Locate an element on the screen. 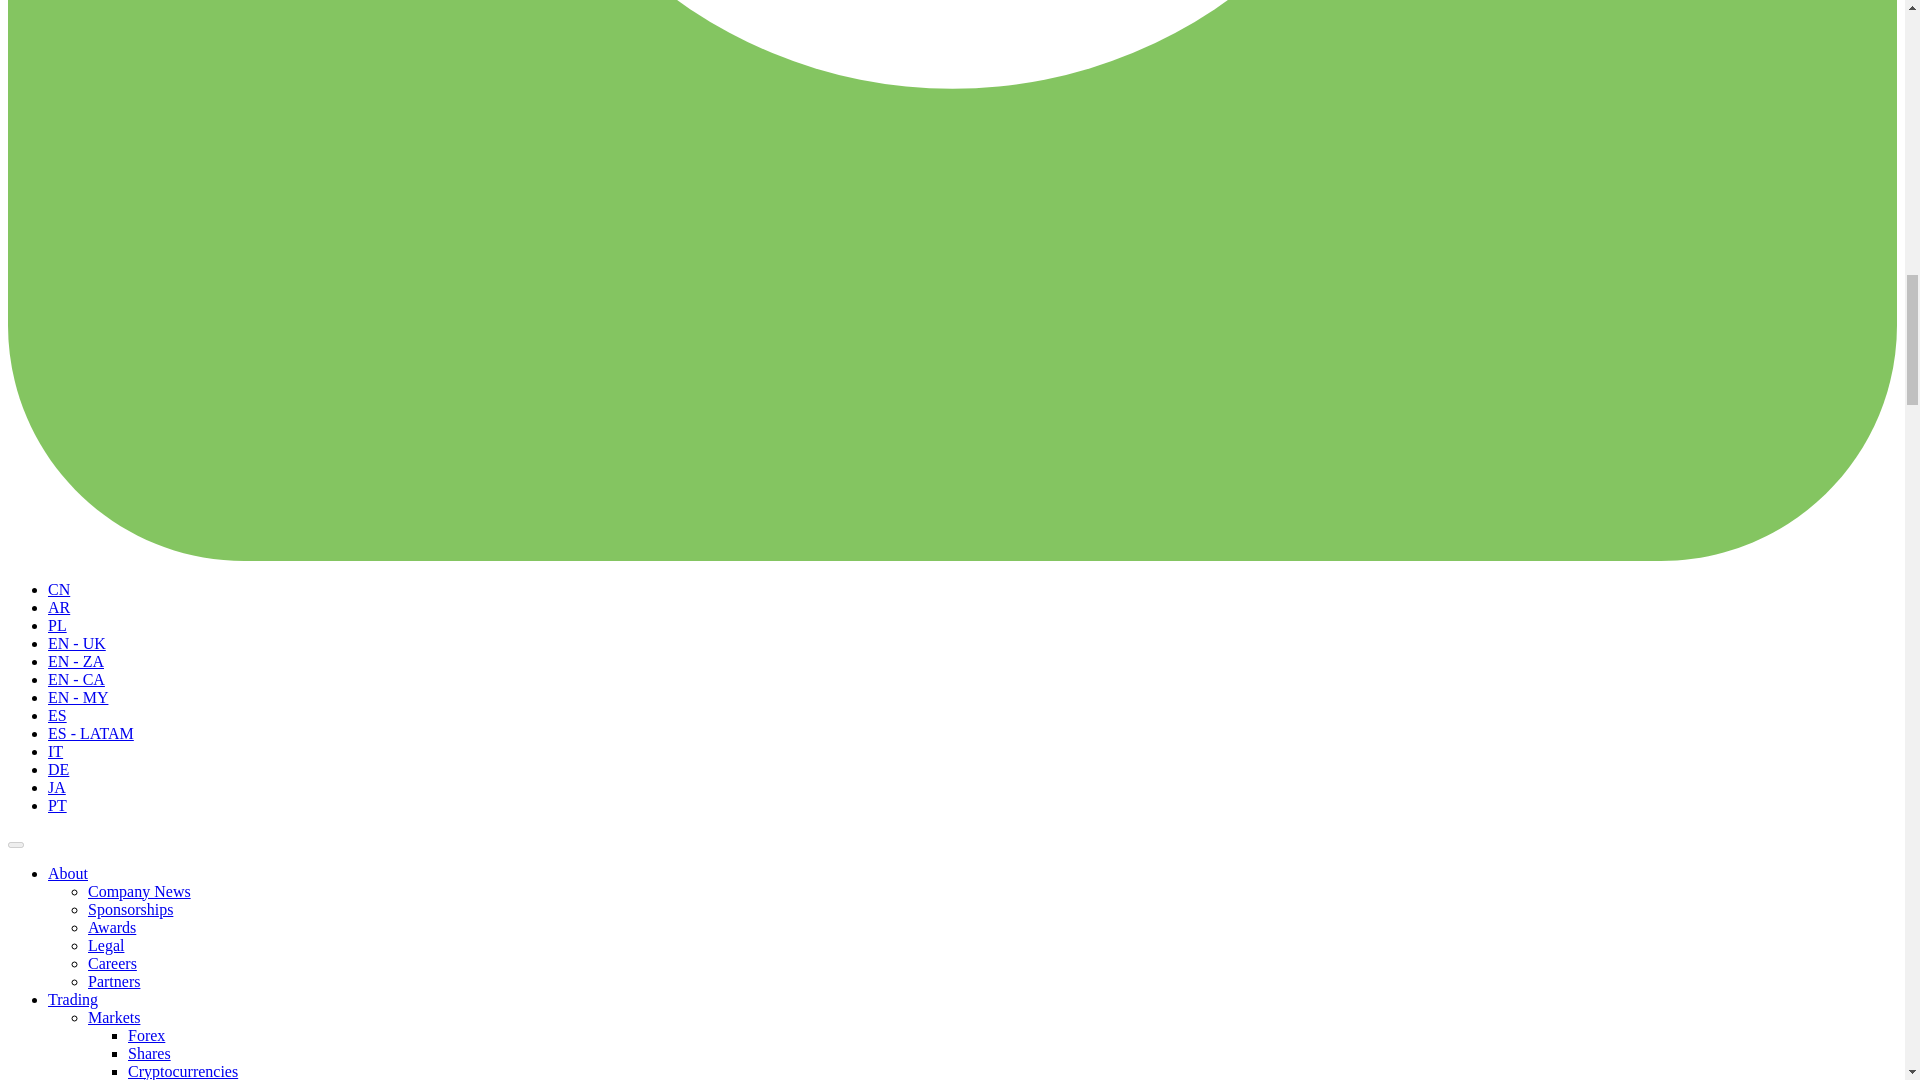 This screenshot has height=1080, width=1920. Awards is located at coordinates (112, 926).